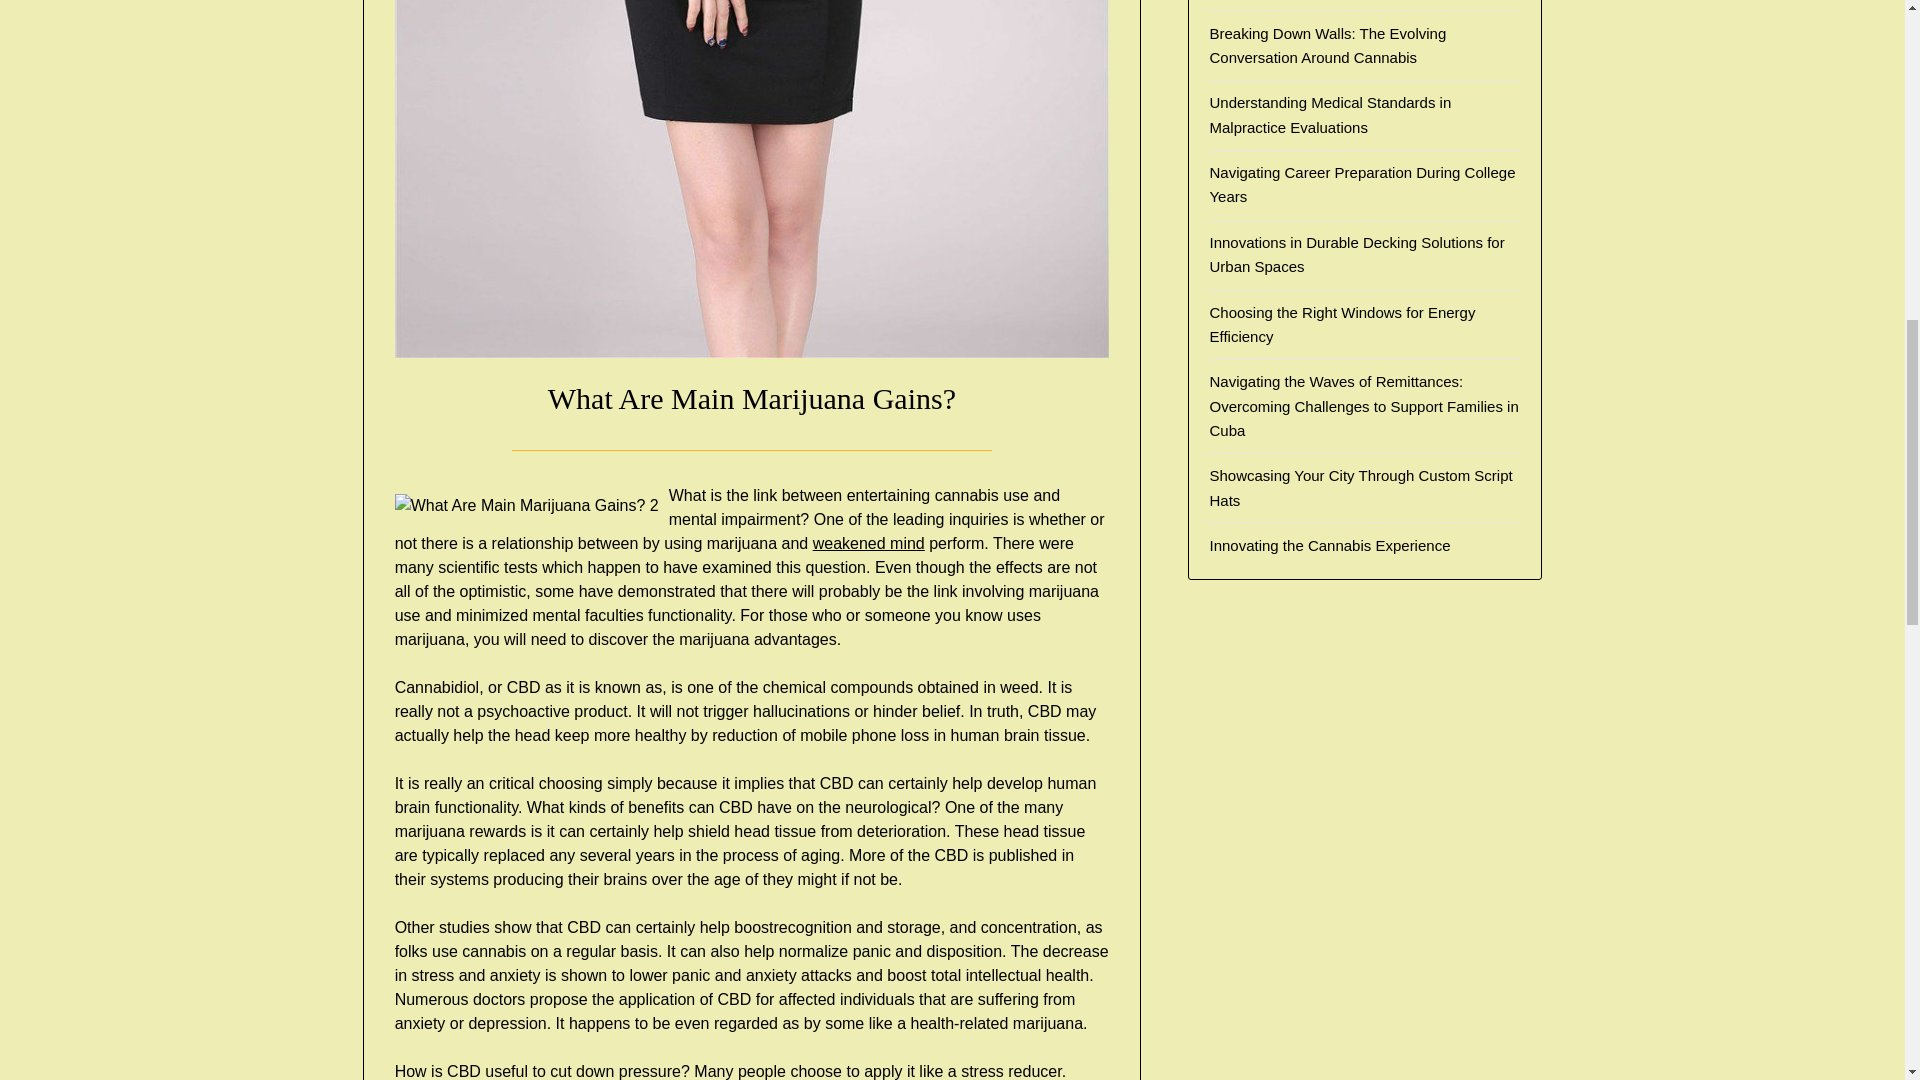  Describe the element at coordinates (868, 542) in the screenshot. I see `weakened mind` at that location.